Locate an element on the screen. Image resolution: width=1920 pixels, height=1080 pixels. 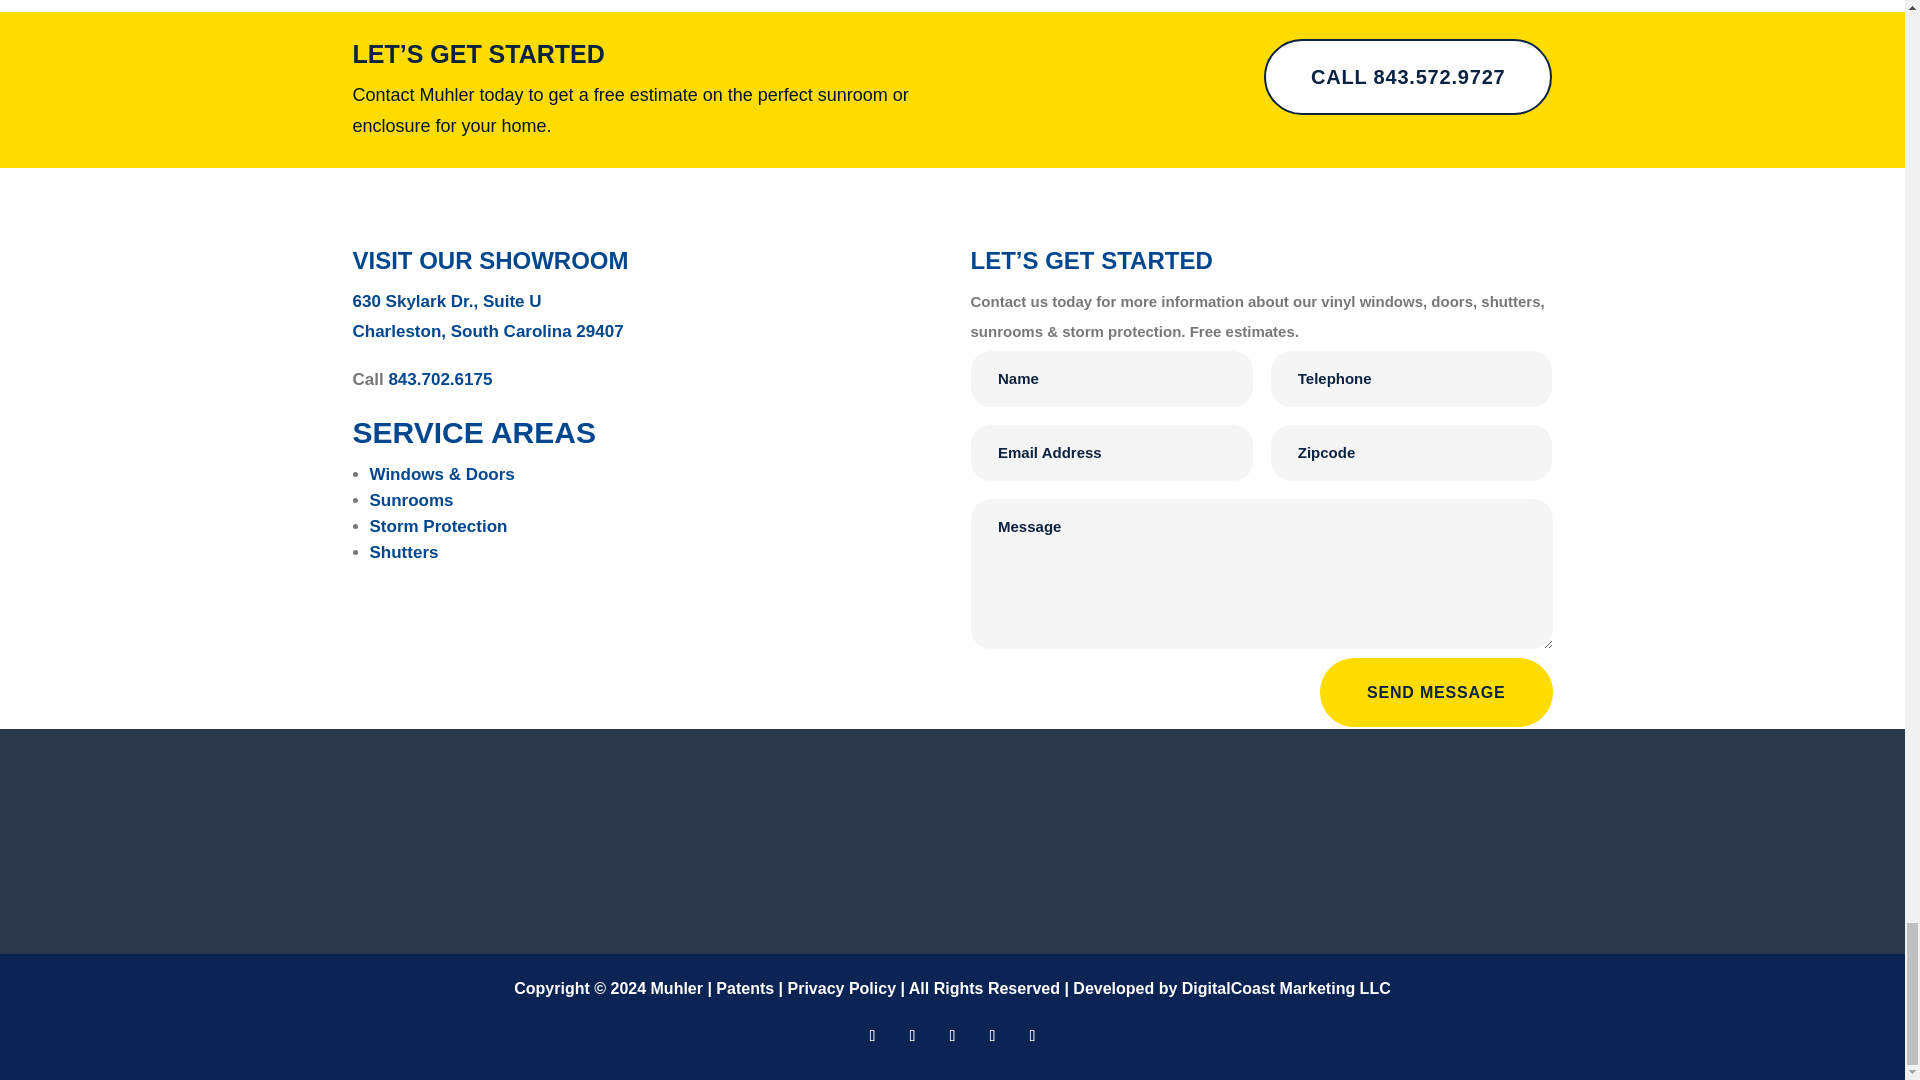
Sunrooms is located at coordinates (412, 500).